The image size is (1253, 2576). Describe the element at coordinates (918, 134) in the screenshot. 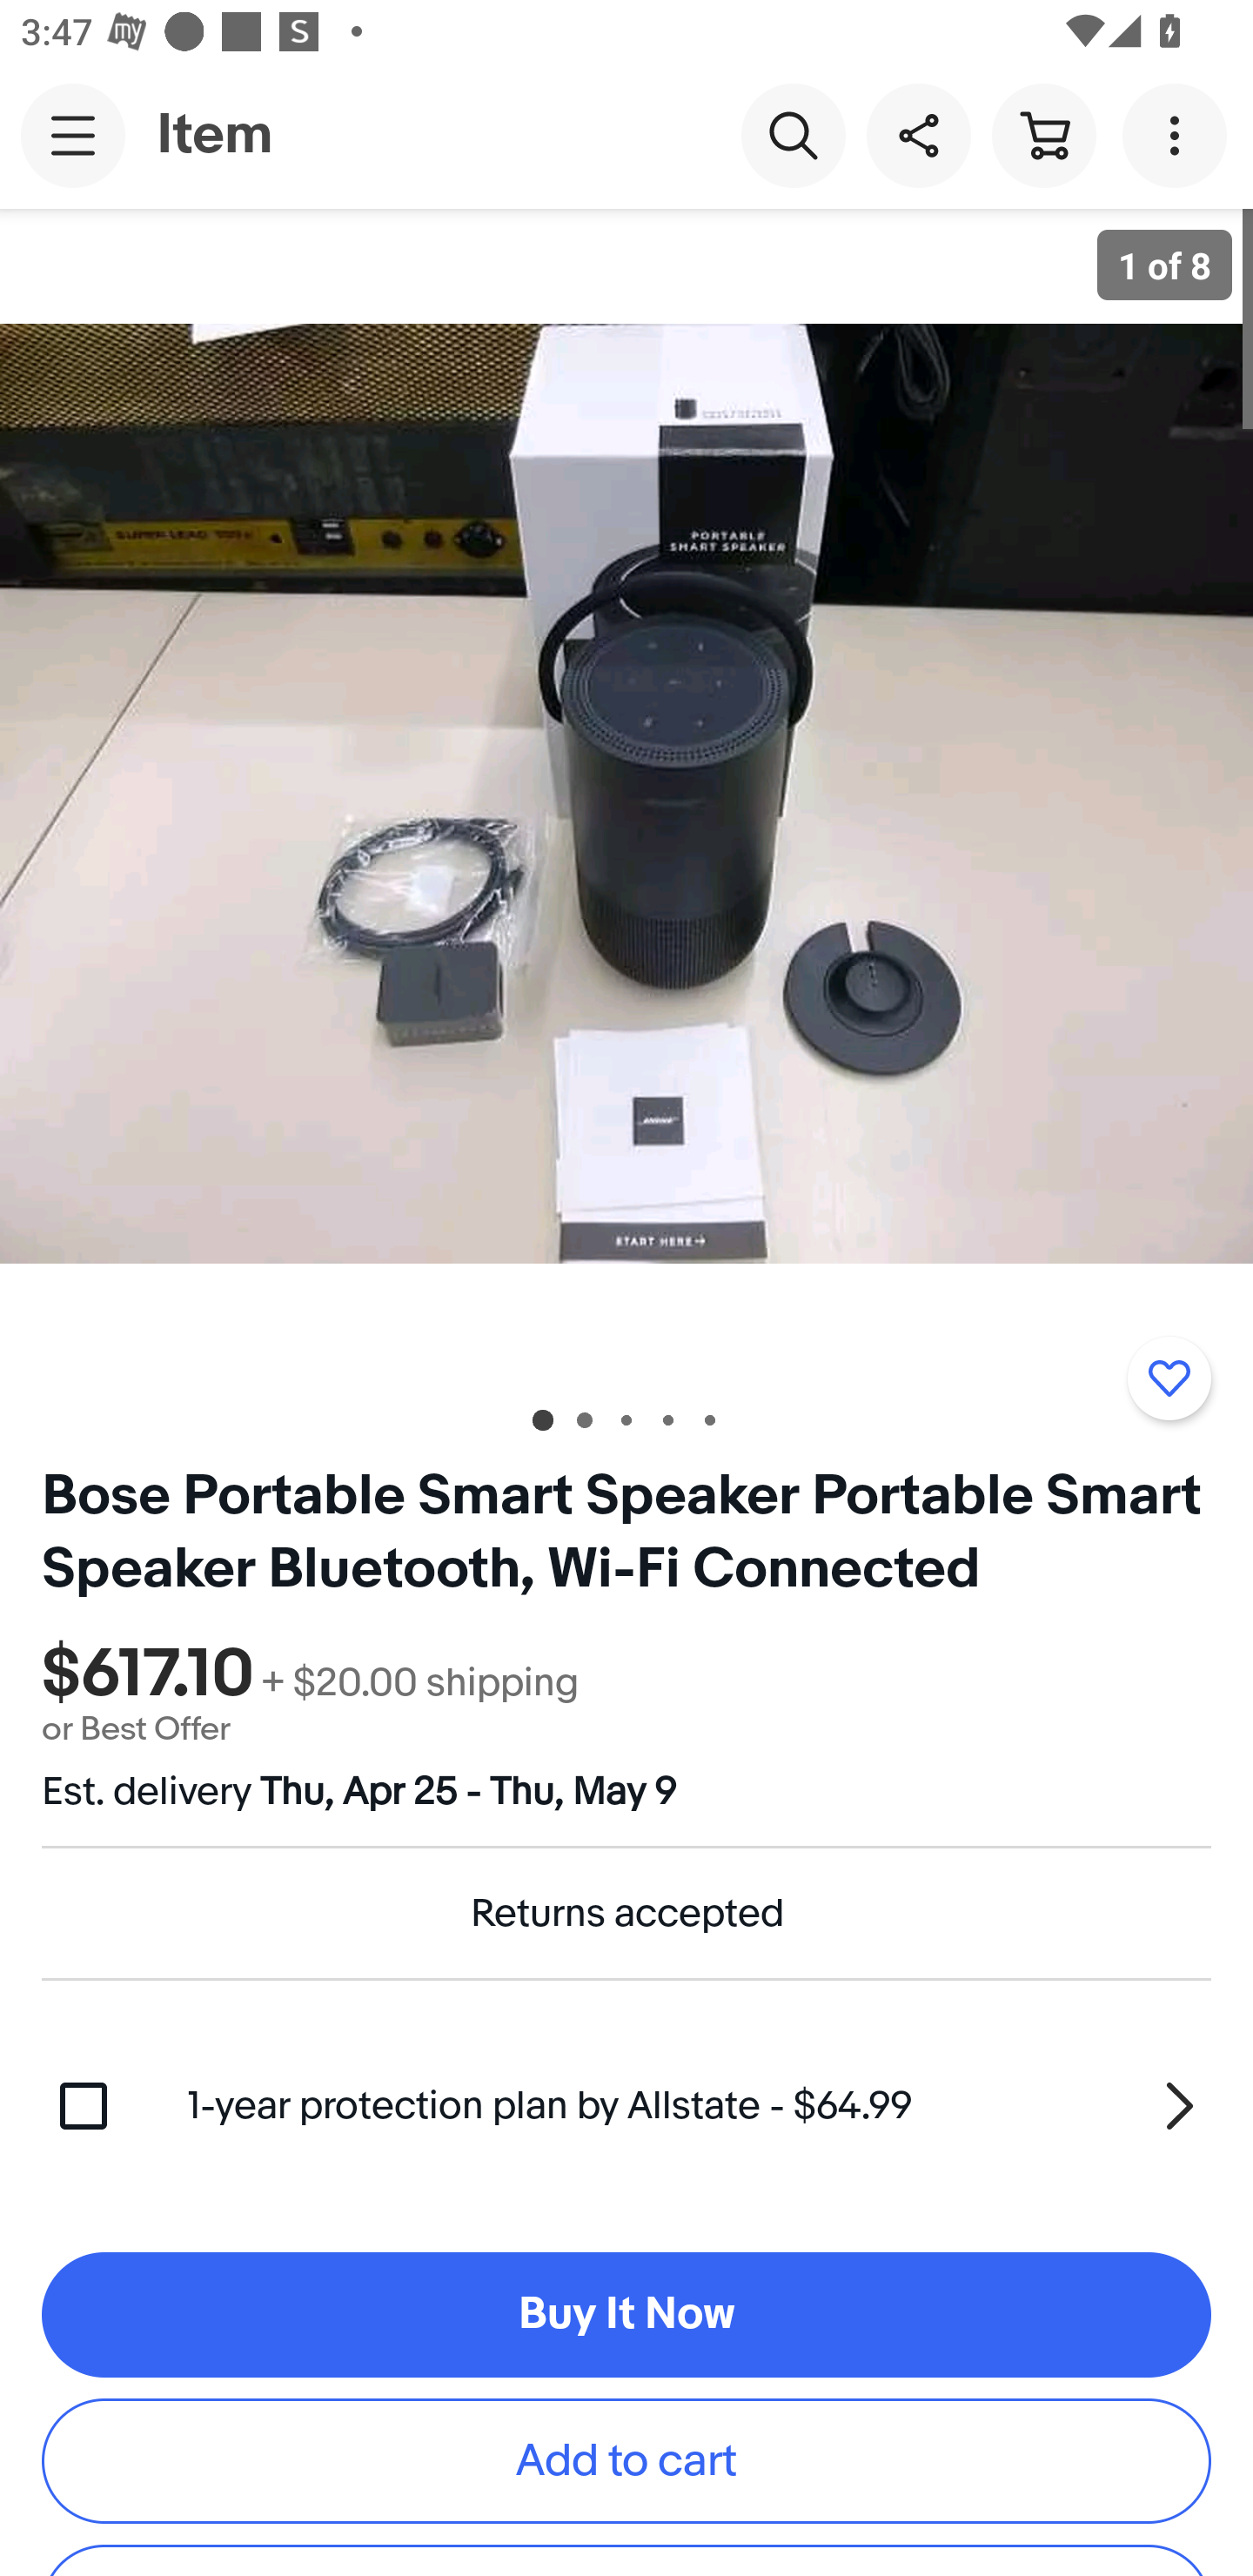

I see `Share this item` at that location.